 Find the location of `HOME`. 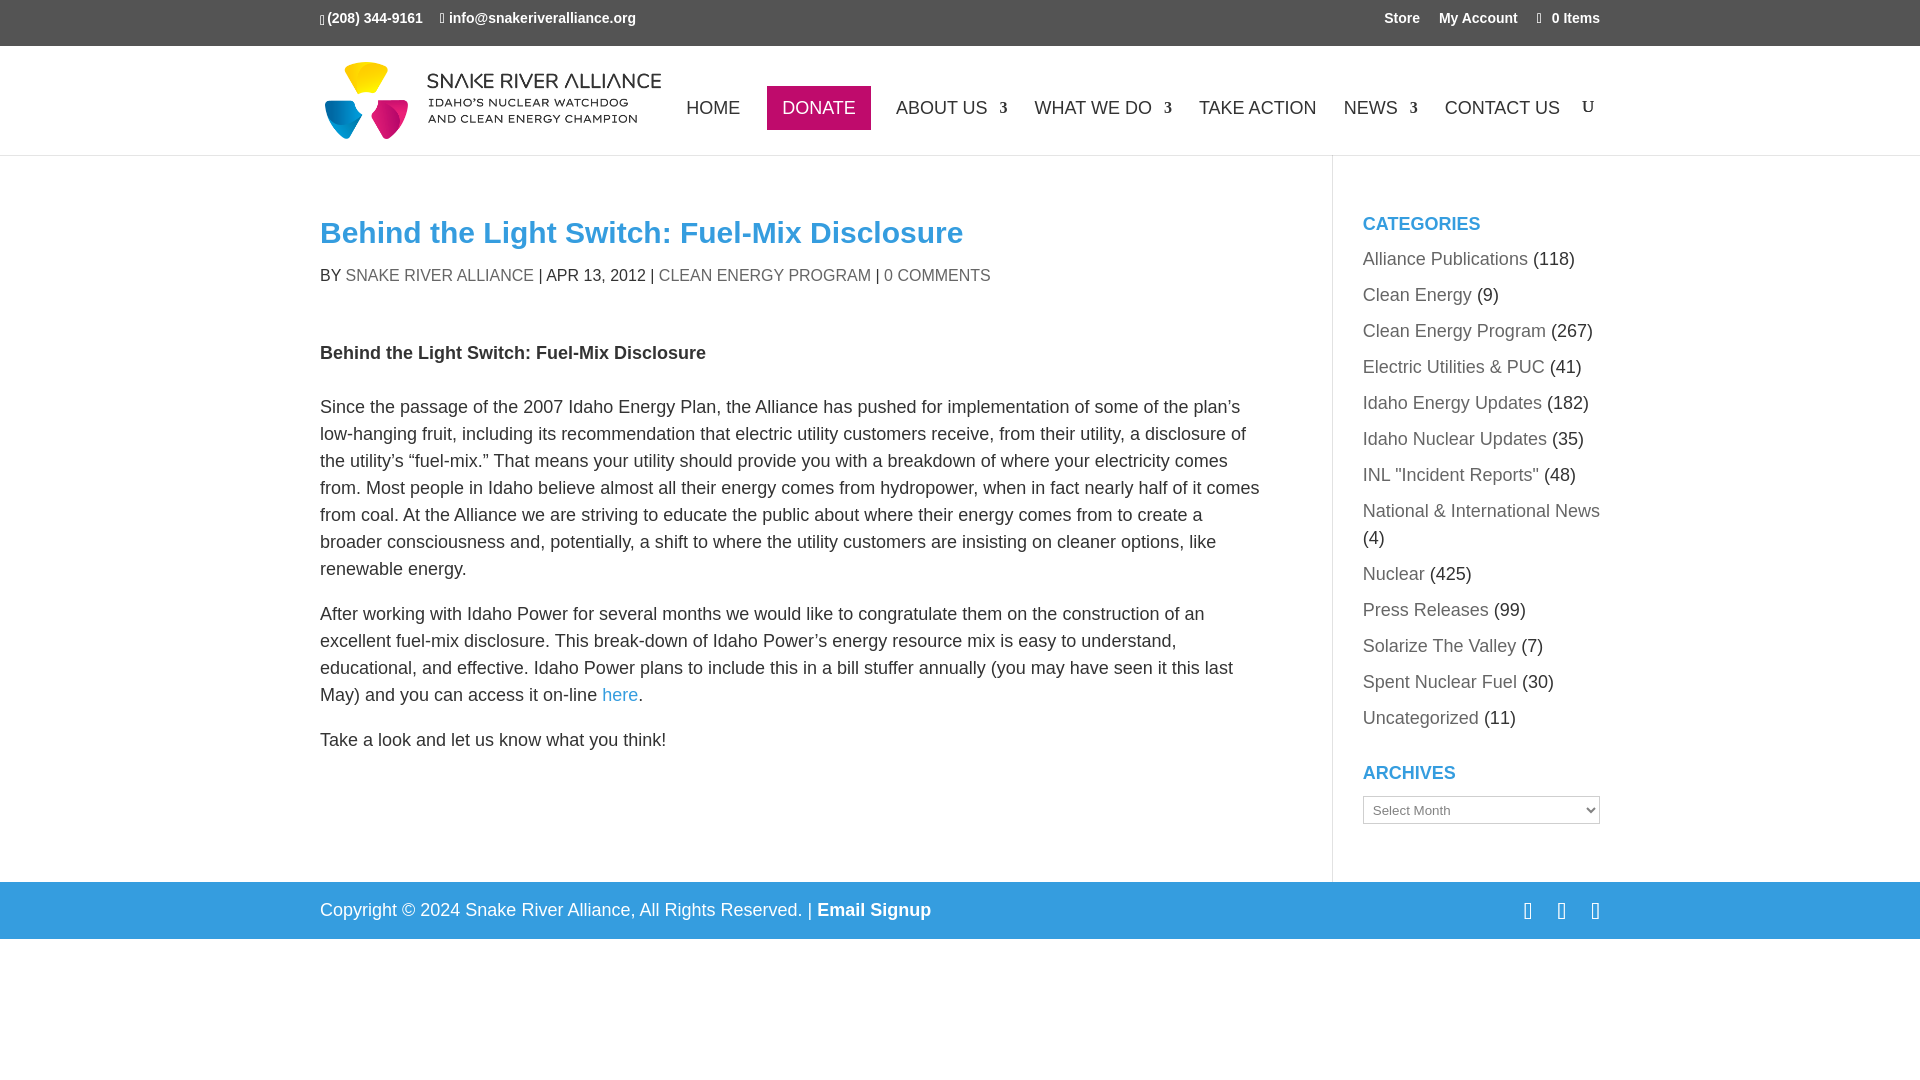

HOME is located at coordinates (712, 128).